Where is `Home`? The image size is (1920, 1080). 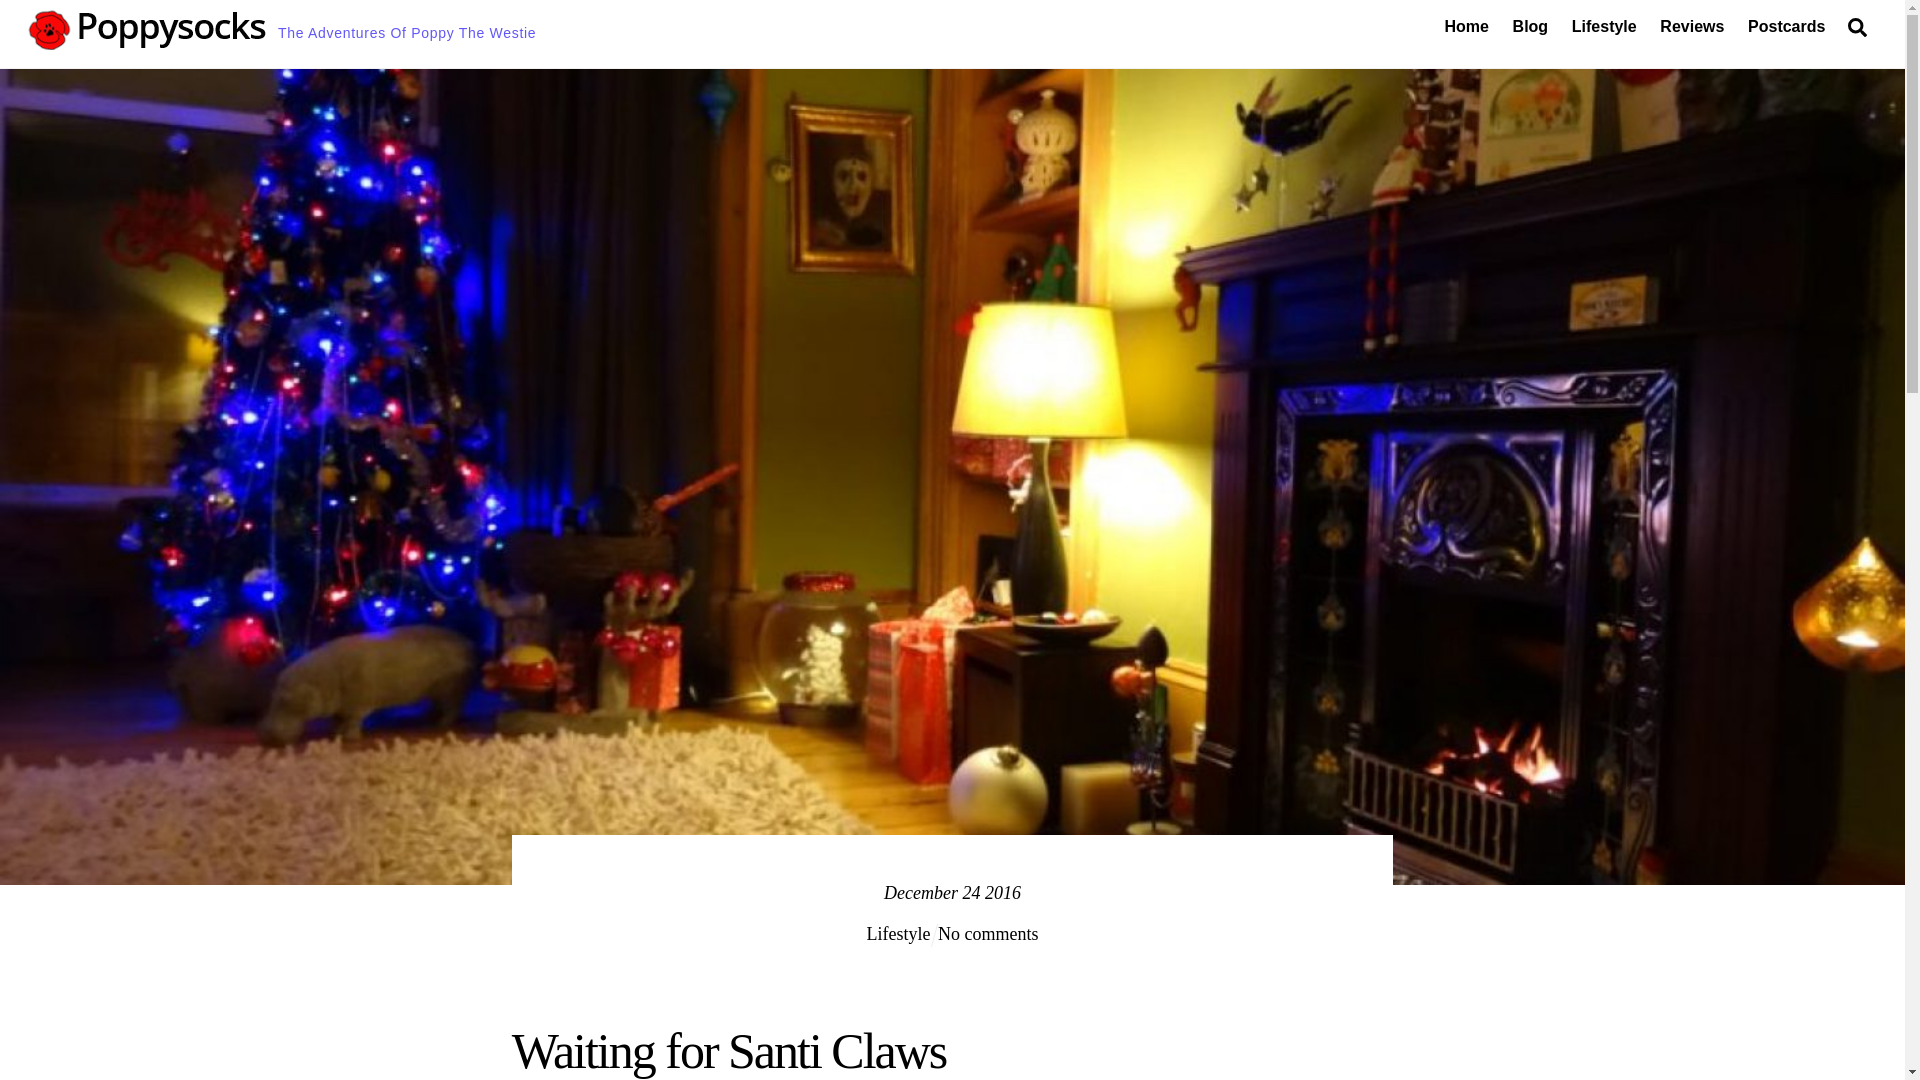 Home is located at coordinates (1466, 26).